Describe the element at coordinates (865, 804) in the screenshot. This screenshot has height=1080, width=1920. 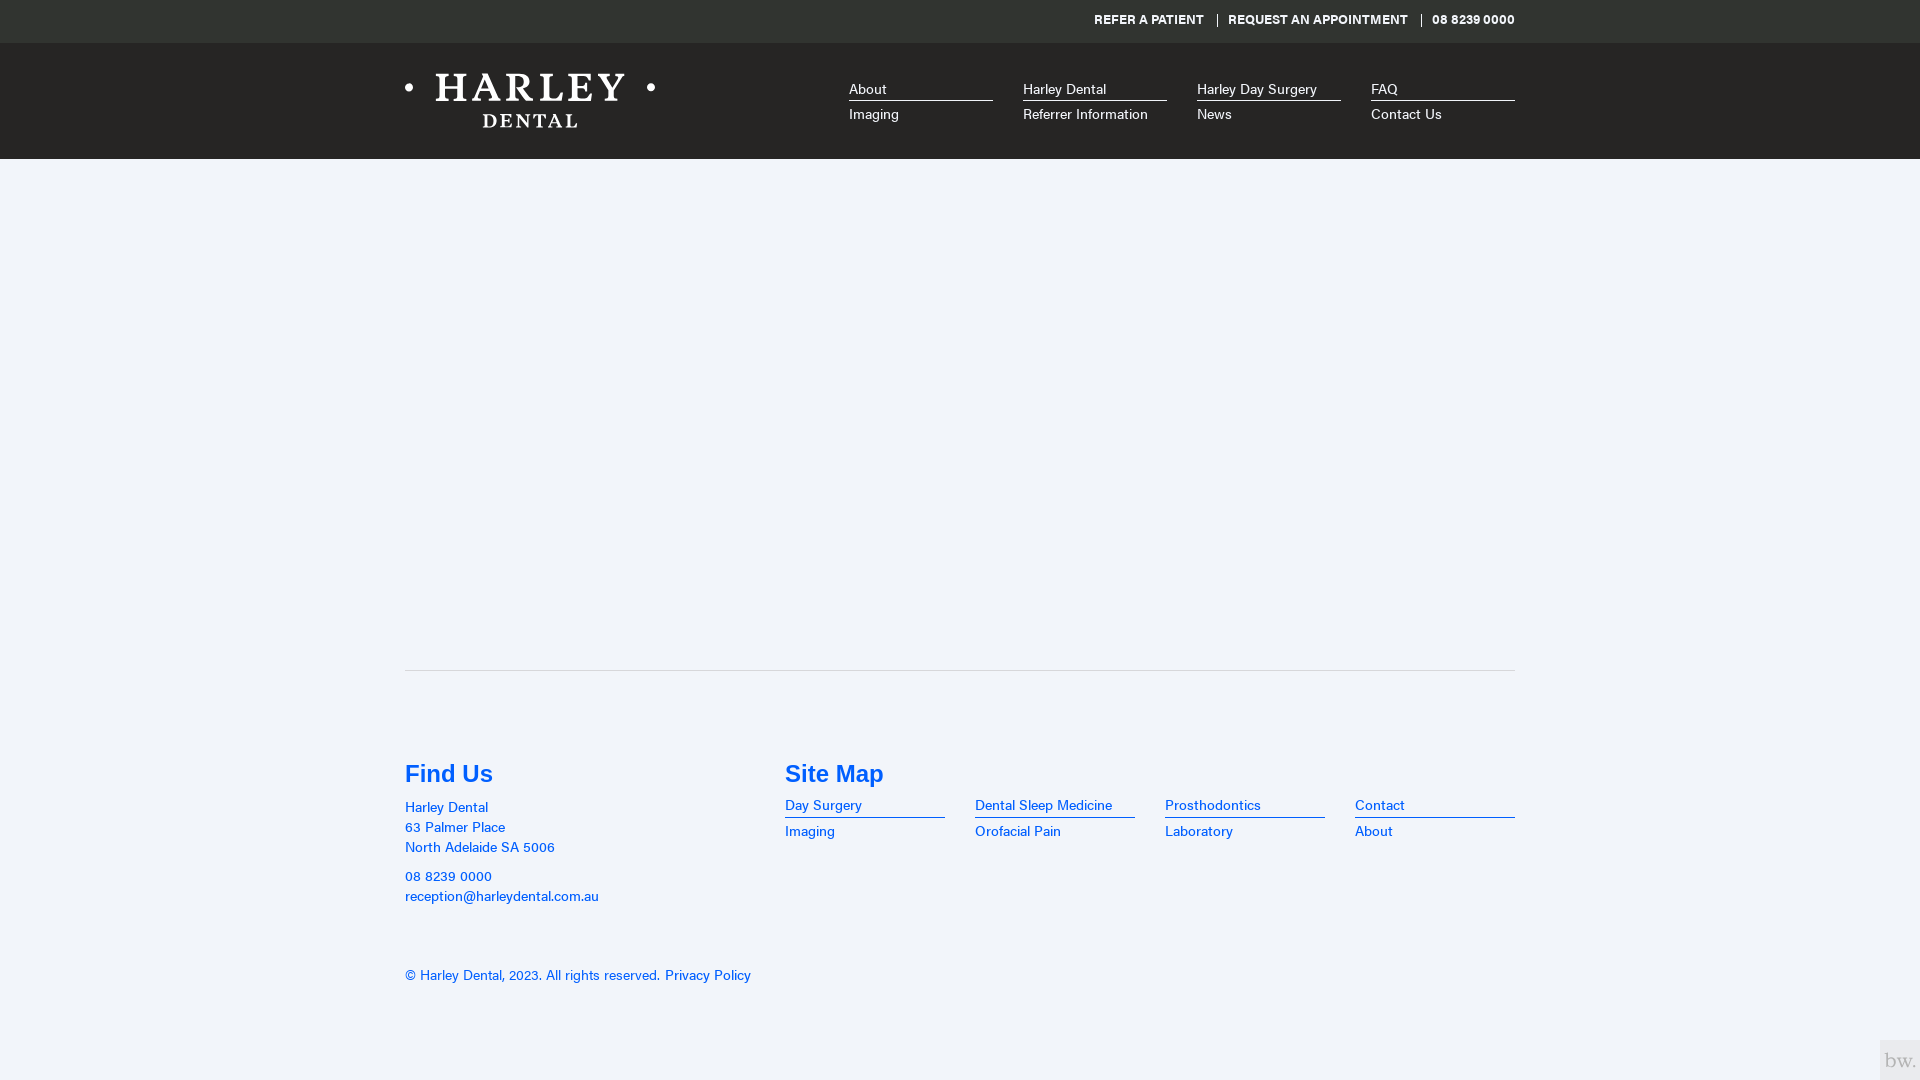
I see `Day Surgery` at that location.